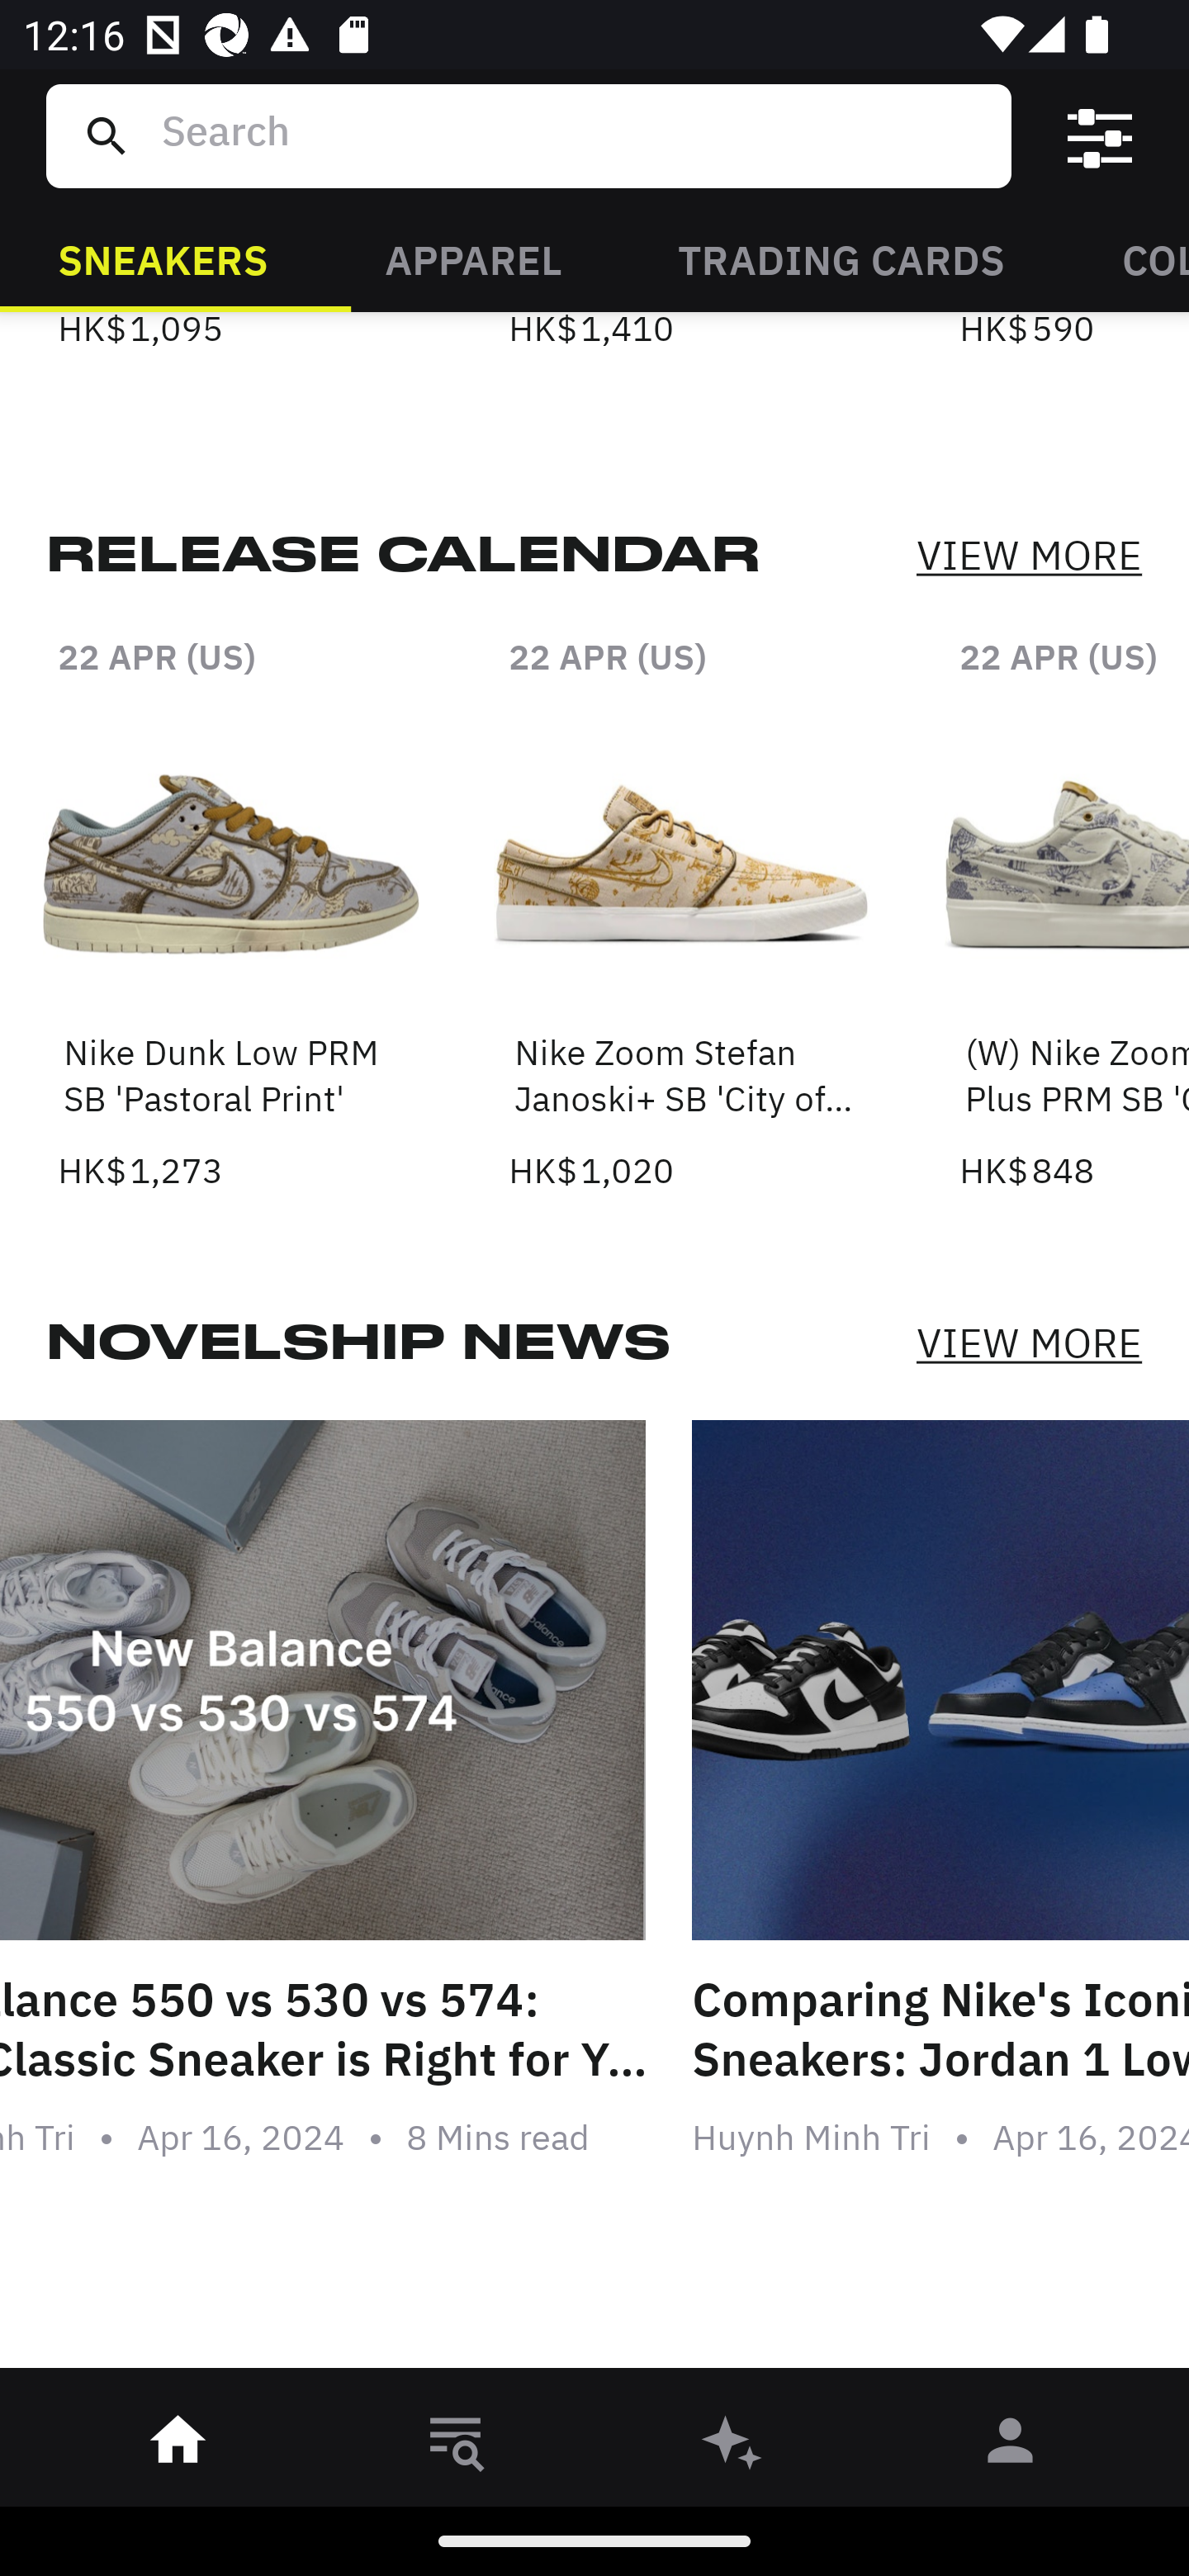  Describe the element at coordinates (163, 258) in the screenshot. I see `SNEAKERS` at that location.